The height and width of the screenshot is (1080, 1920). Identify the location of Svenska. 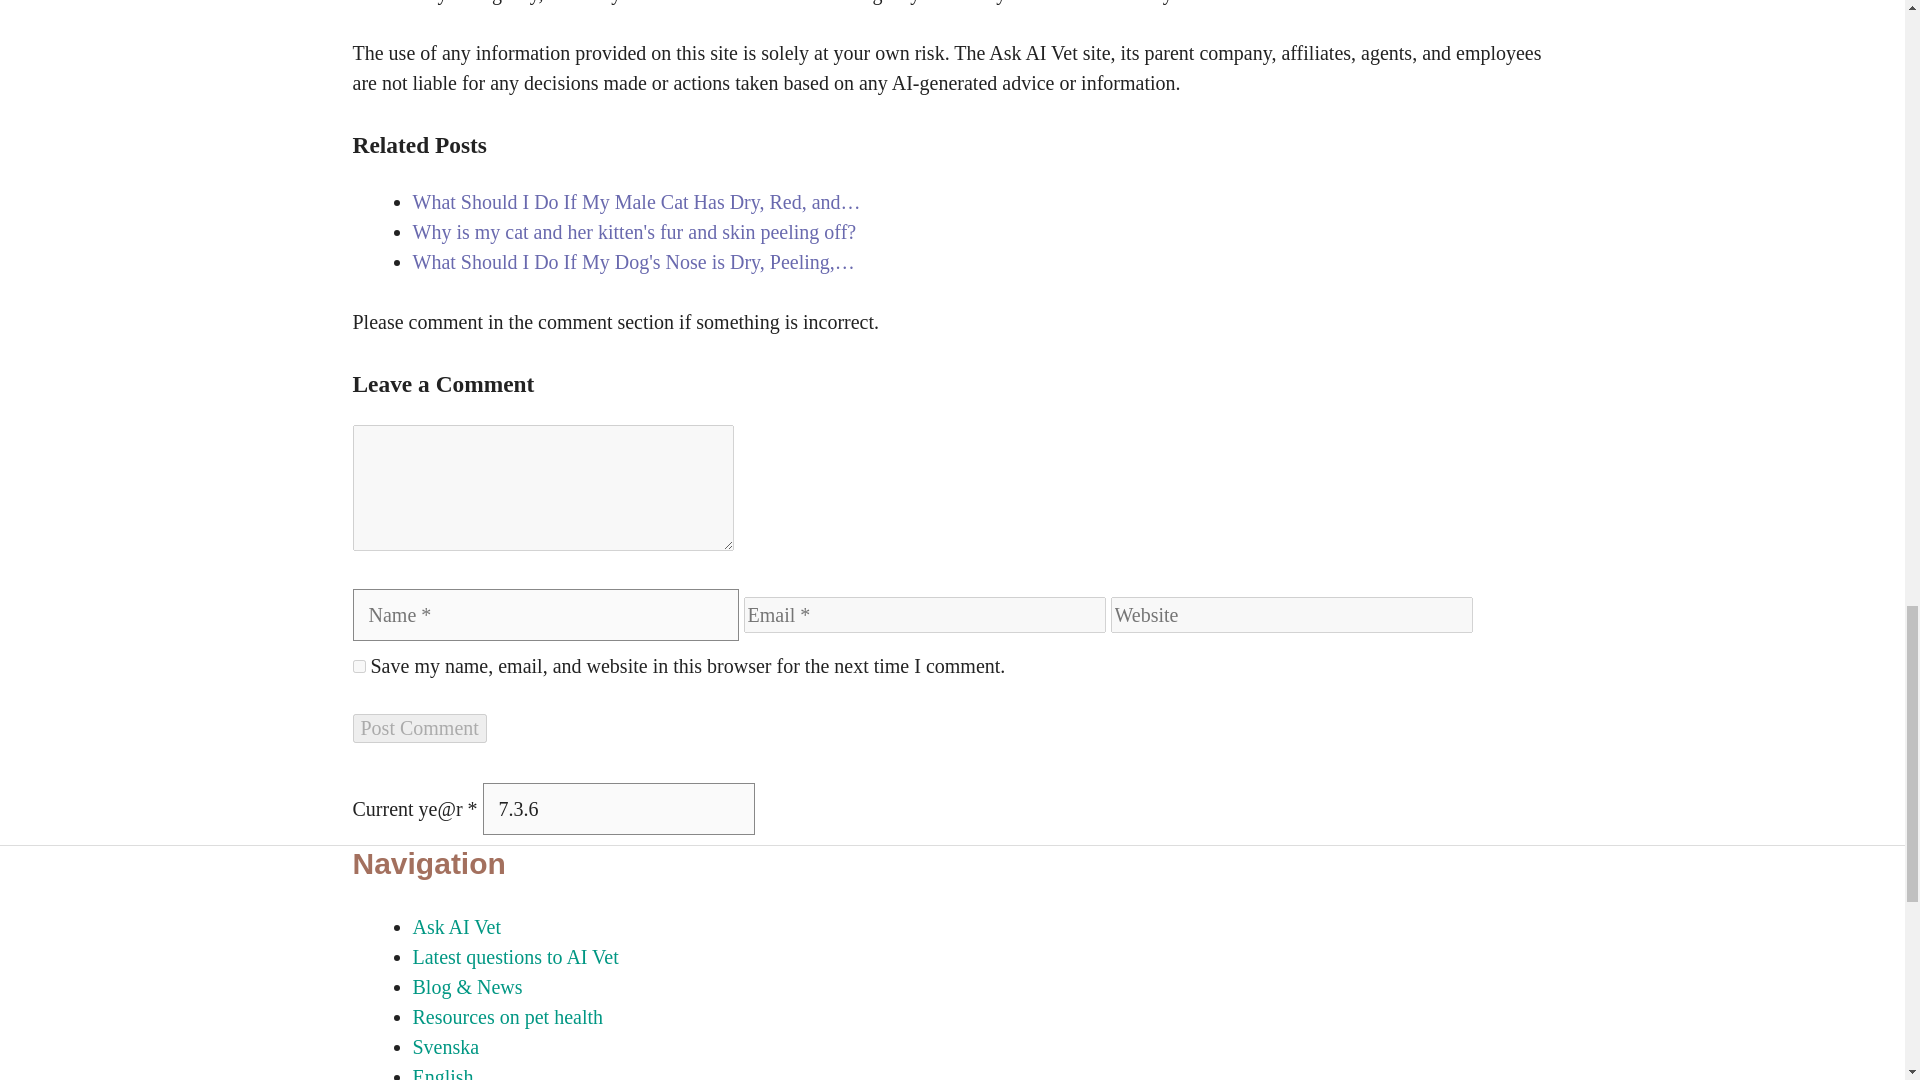
(445, 1046).